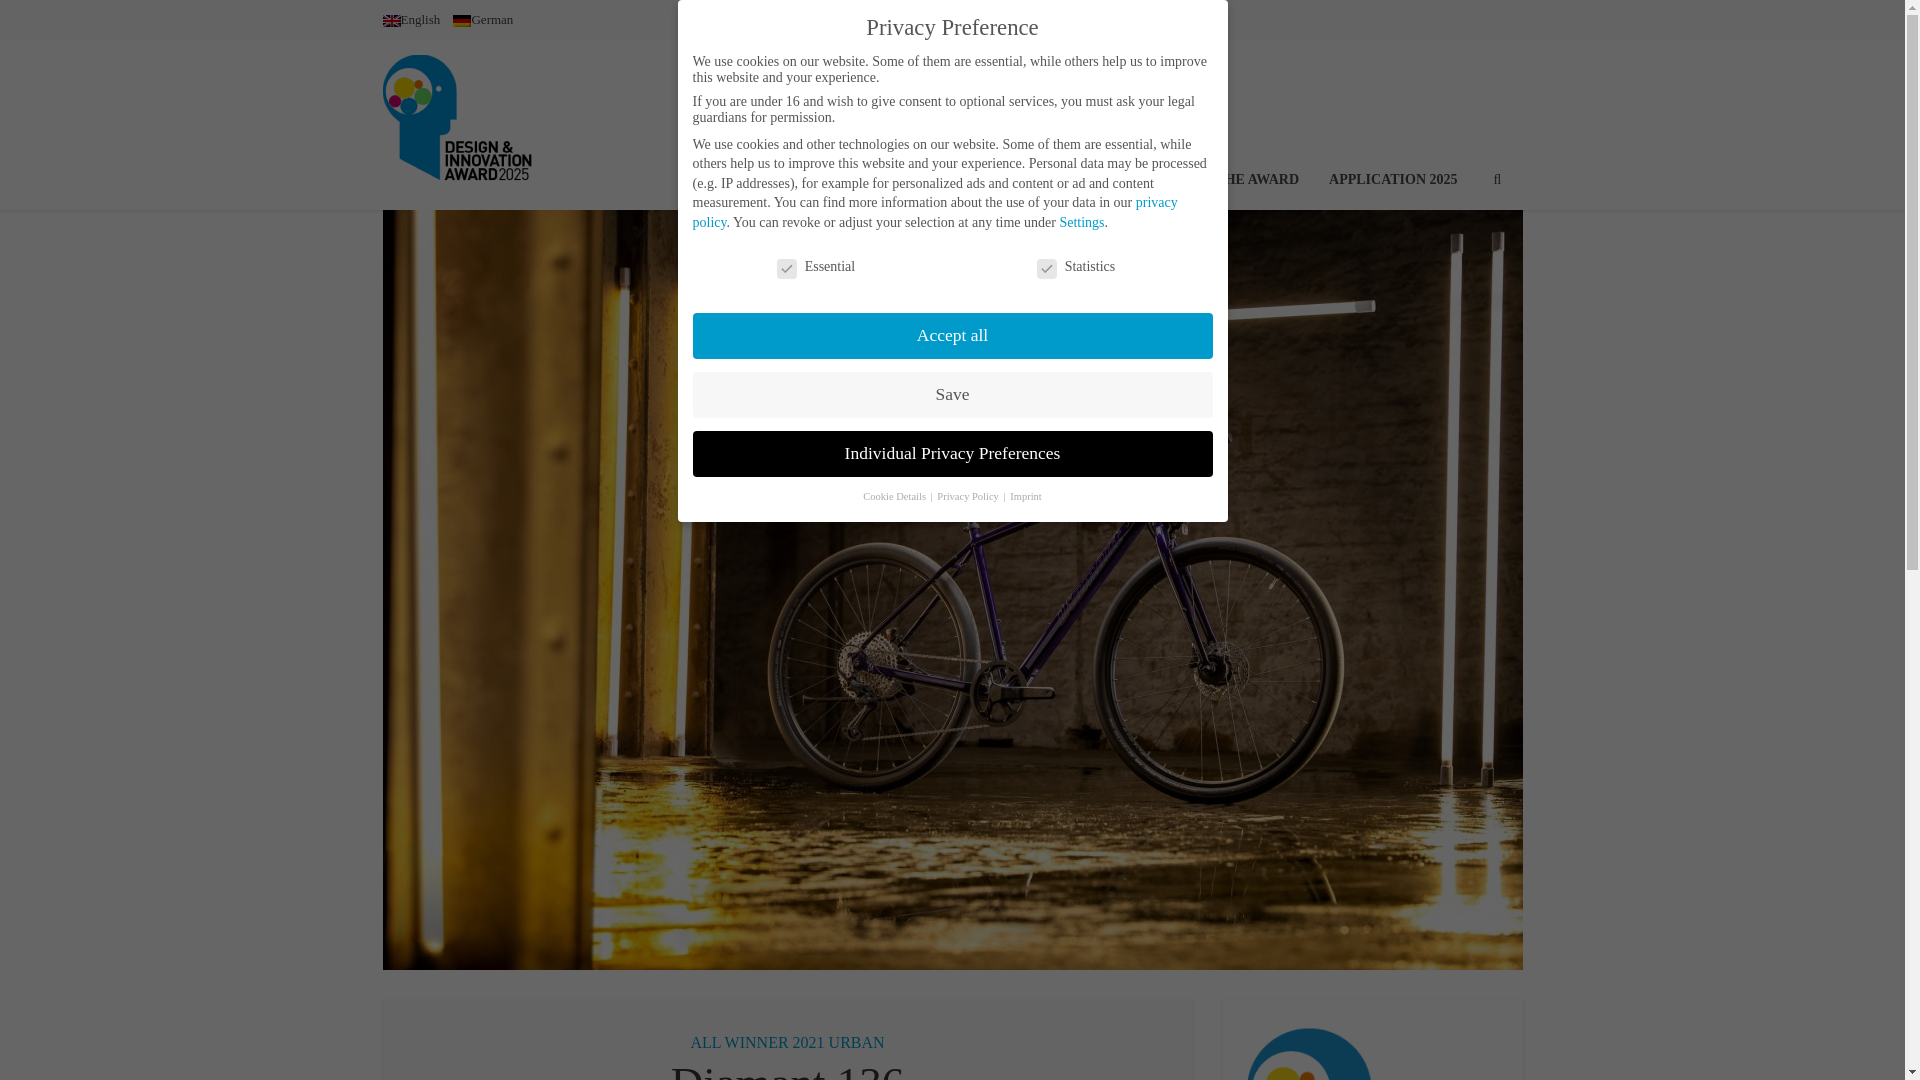  What do you see at coordinates (1082, 222) in the screenshot?
I see `Settings` at bounding box center [1082, 222].